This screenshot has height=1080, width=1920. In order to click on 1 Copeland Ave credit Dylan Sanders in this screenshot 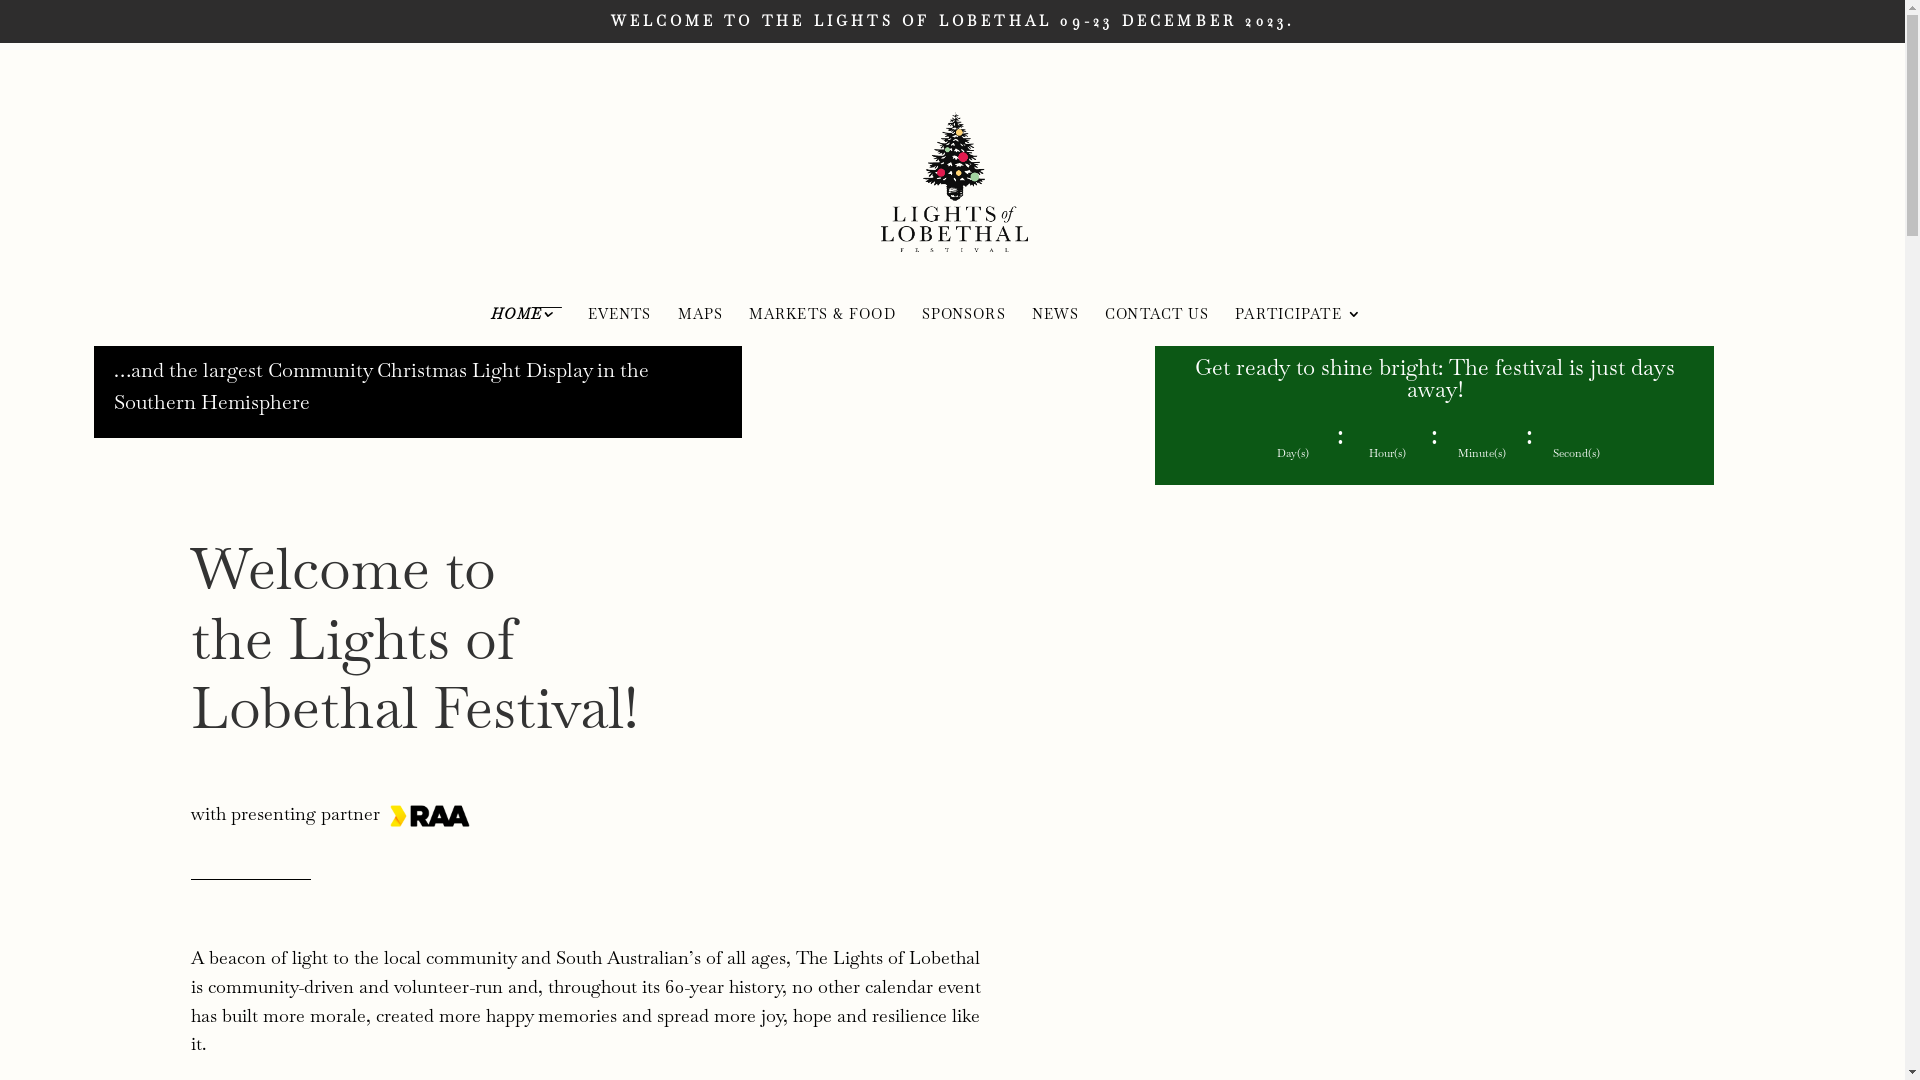, I will do `click(406, 364)`.